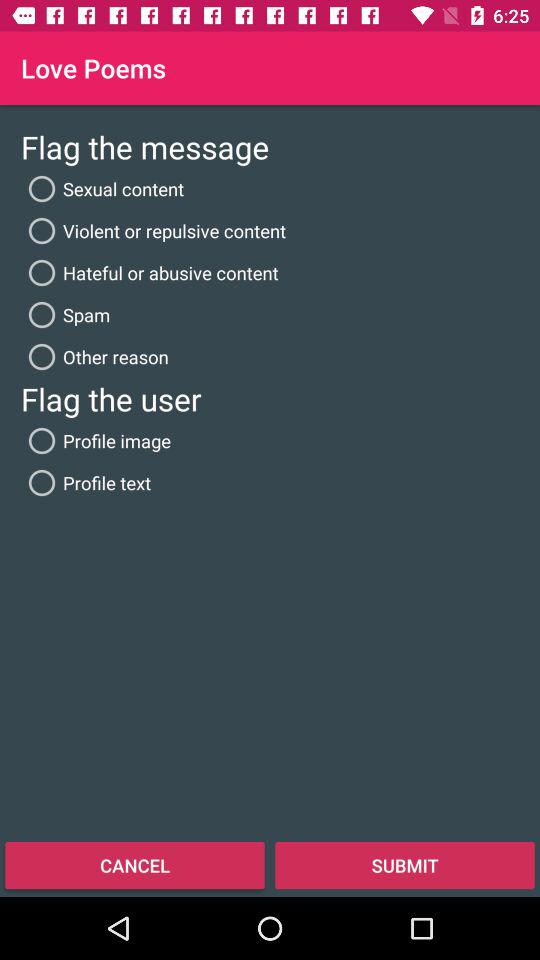  I want to click on select violent or repulsive radio button, so click(154, 230).